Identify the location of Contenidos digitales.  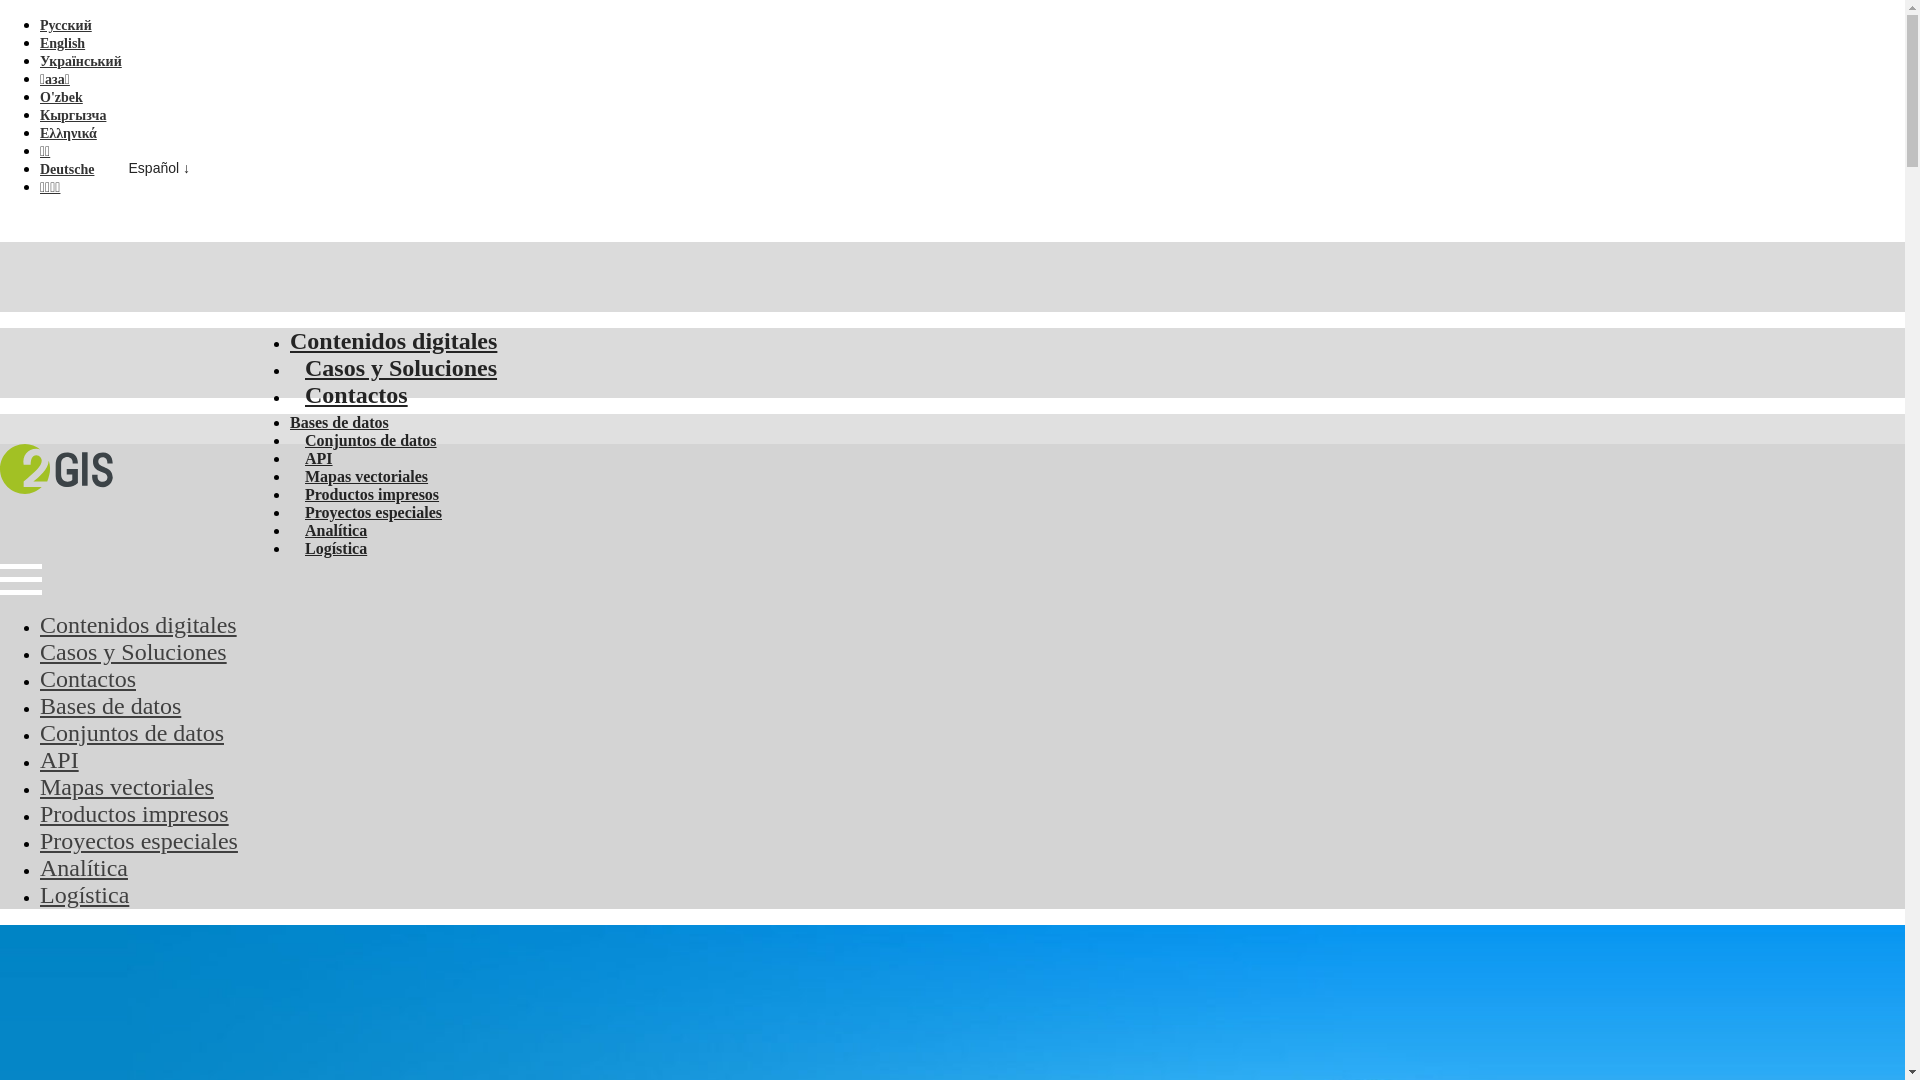
(138, 625).